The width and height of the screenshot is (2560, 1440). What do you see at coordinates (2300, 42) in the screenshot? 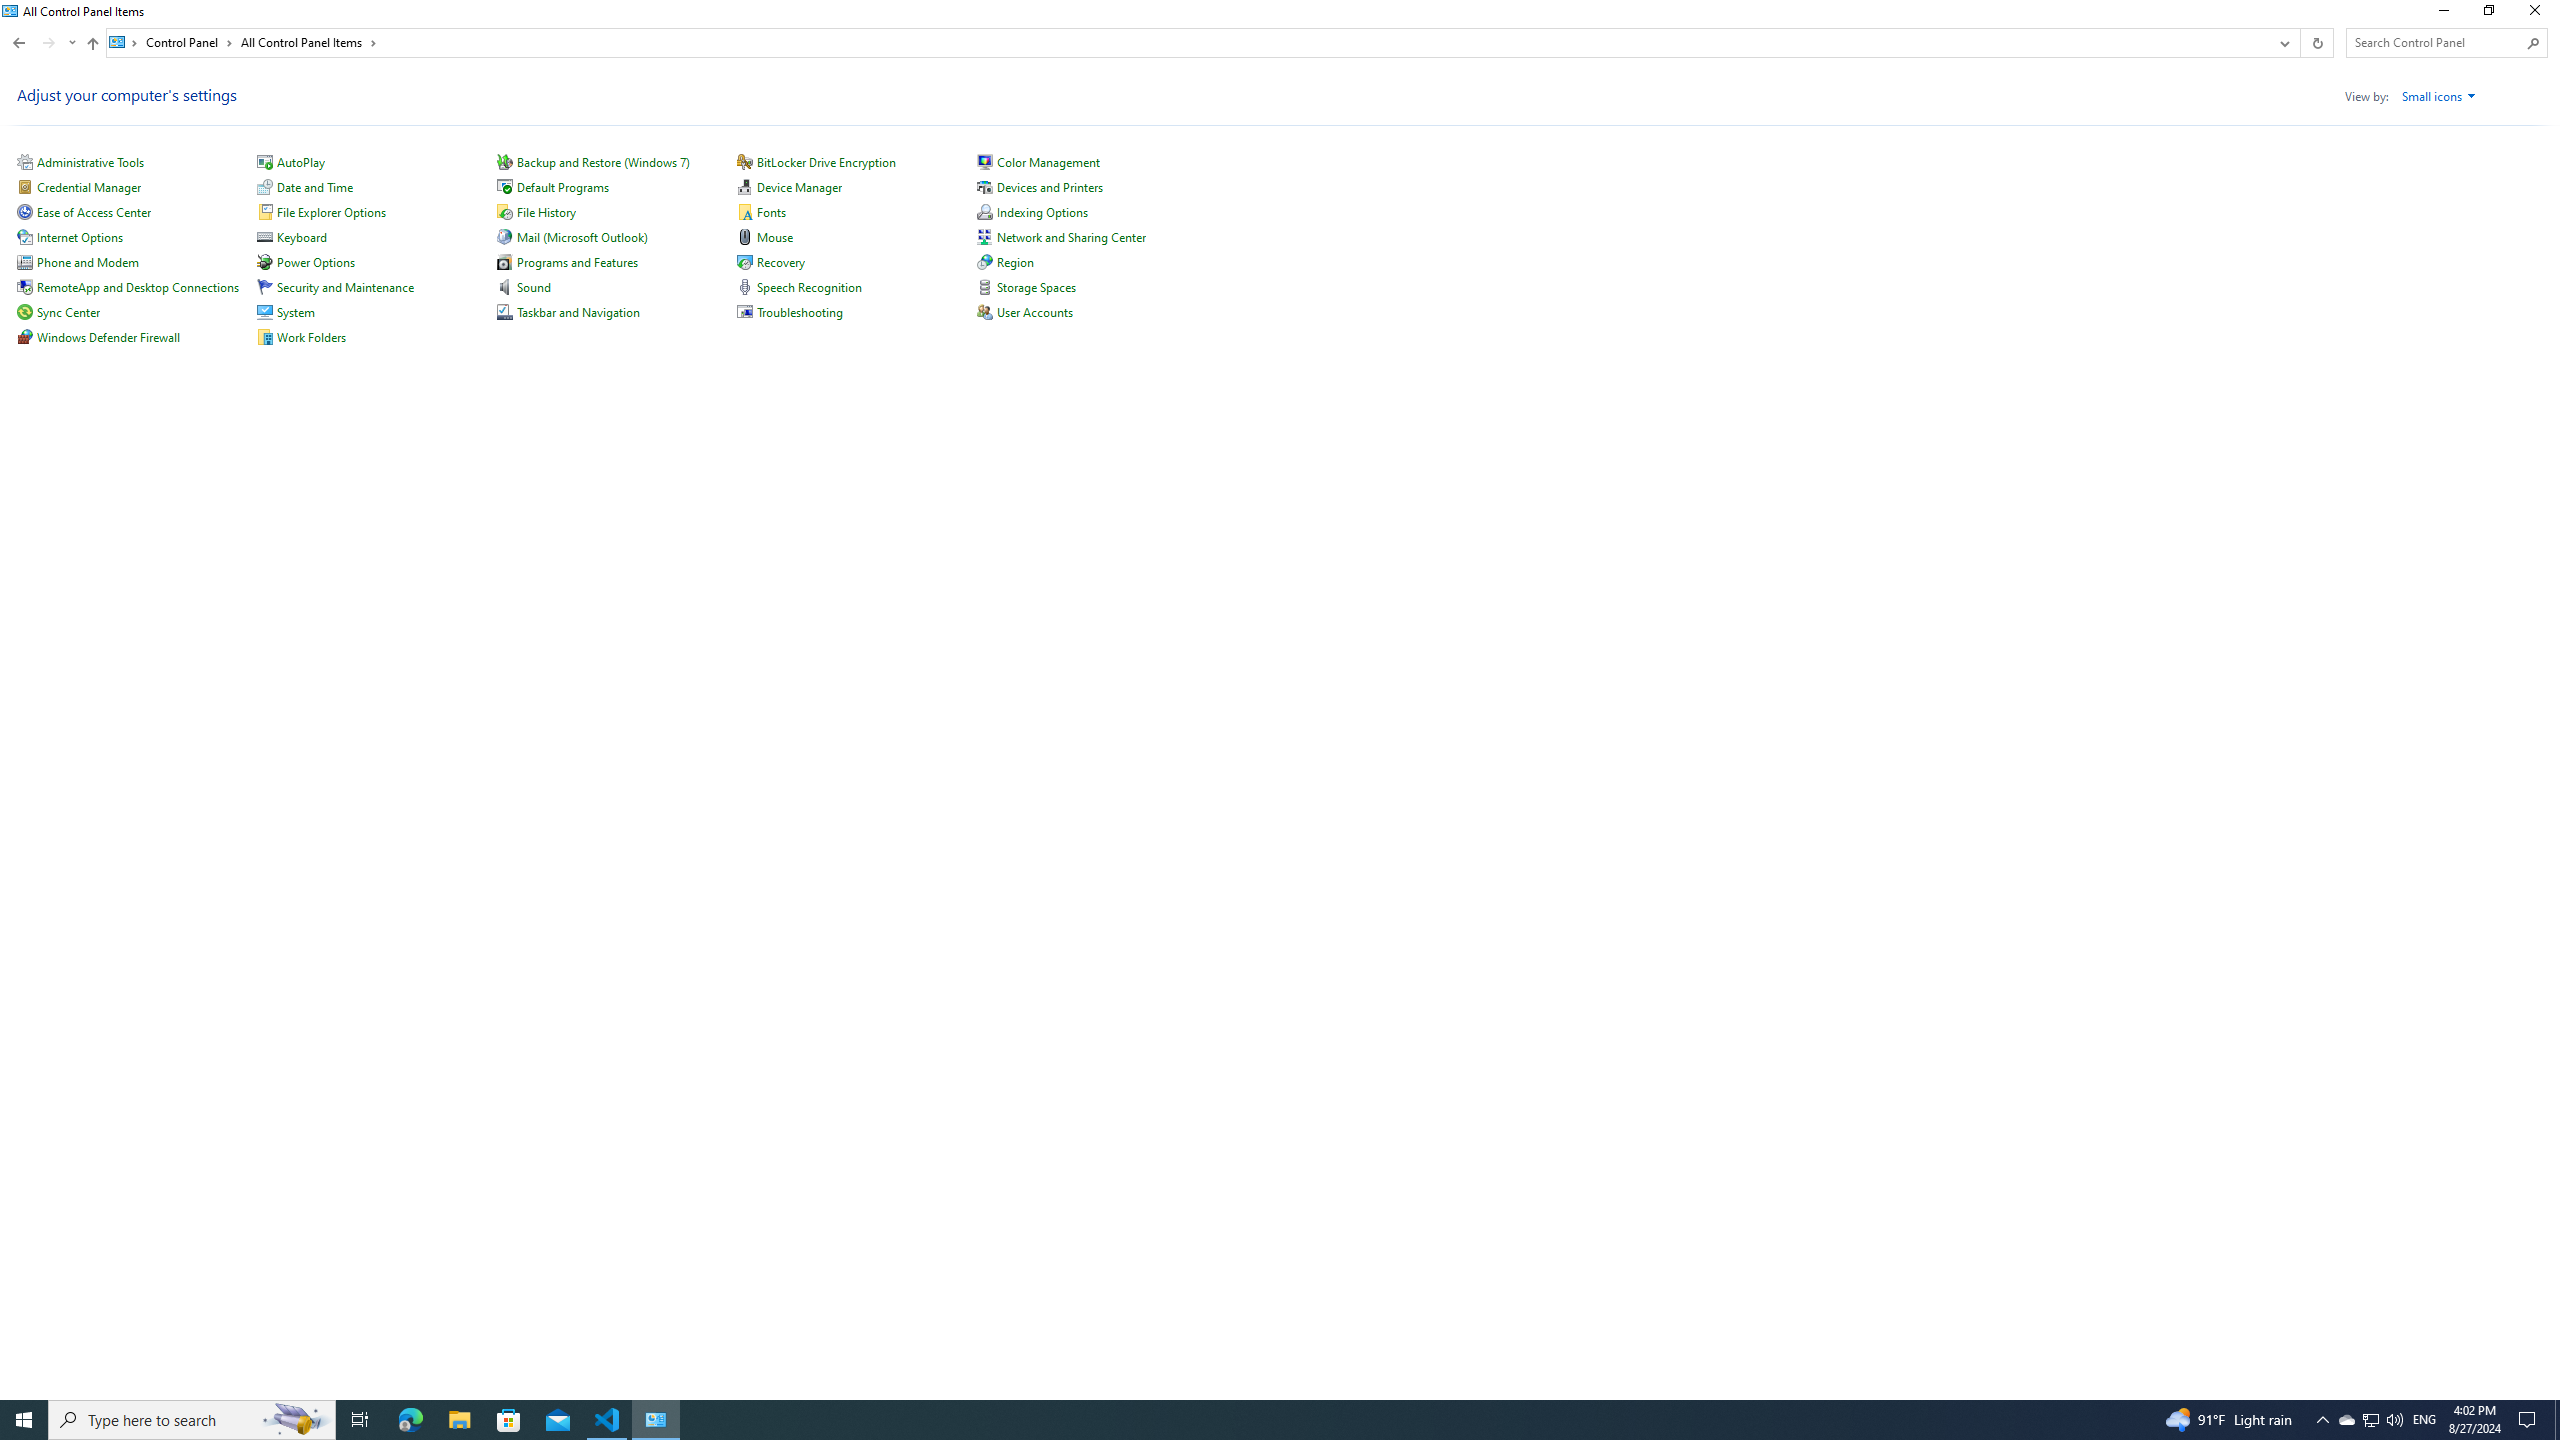
I see `Address band toolbar` at bounding box center [2300, 42].